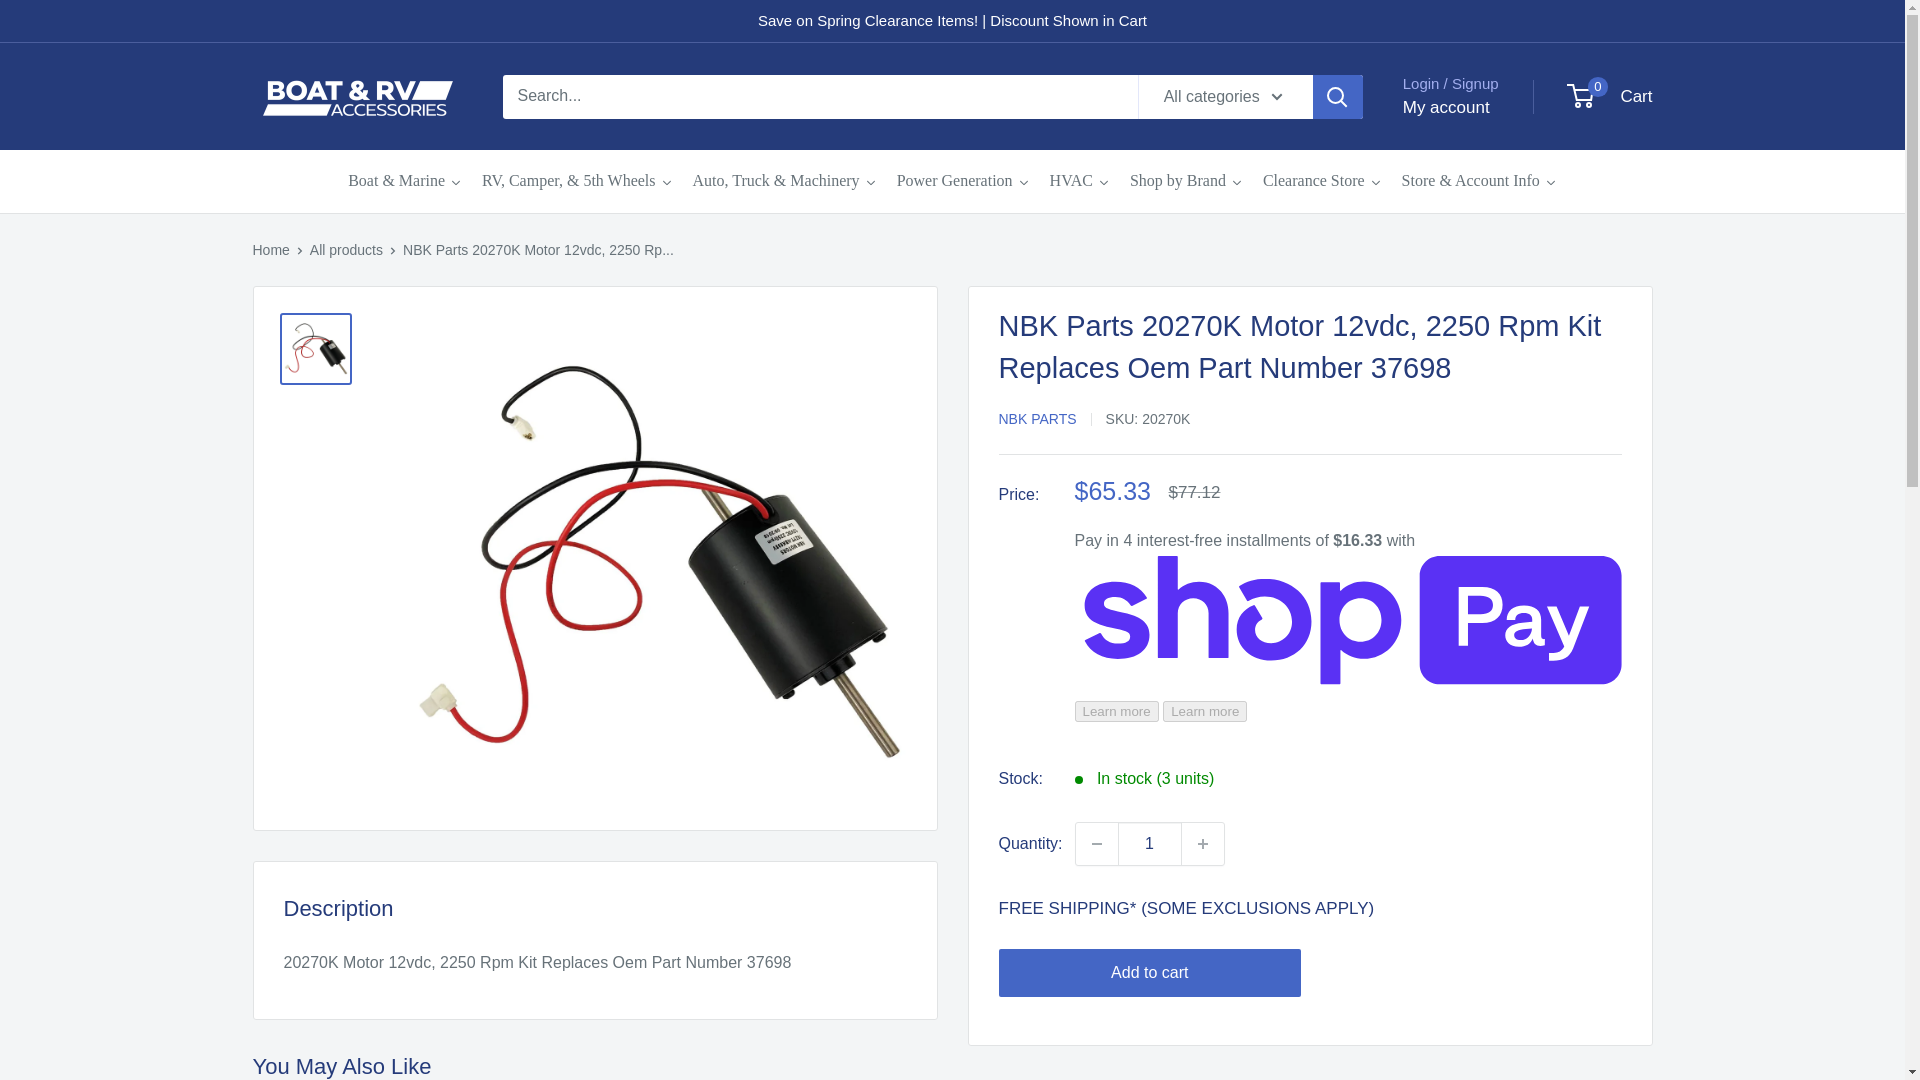  I want to click on Shop by Brand, so click(1186, 181).